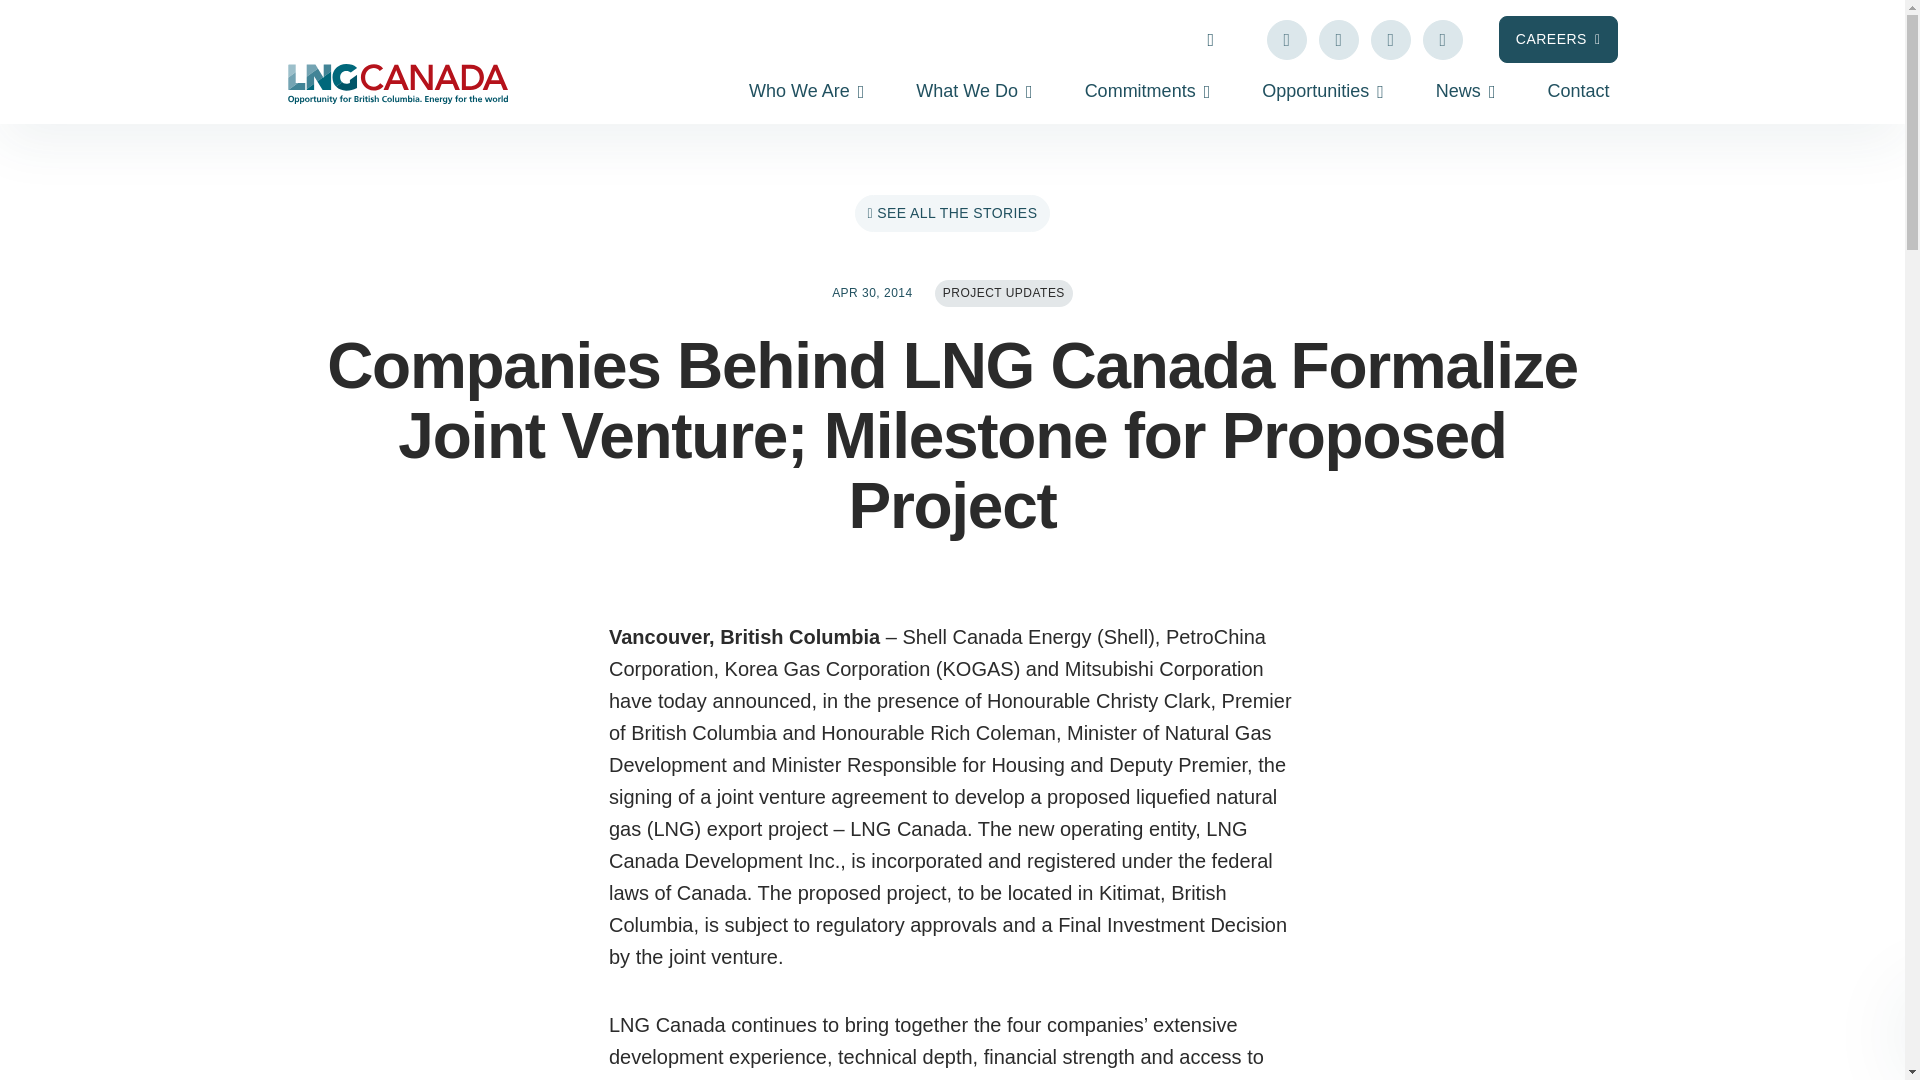 The image size is (1920, 1080). Describe the element at coordinates (1148, 93) in the screenshot. I see `Commitments` at that location.